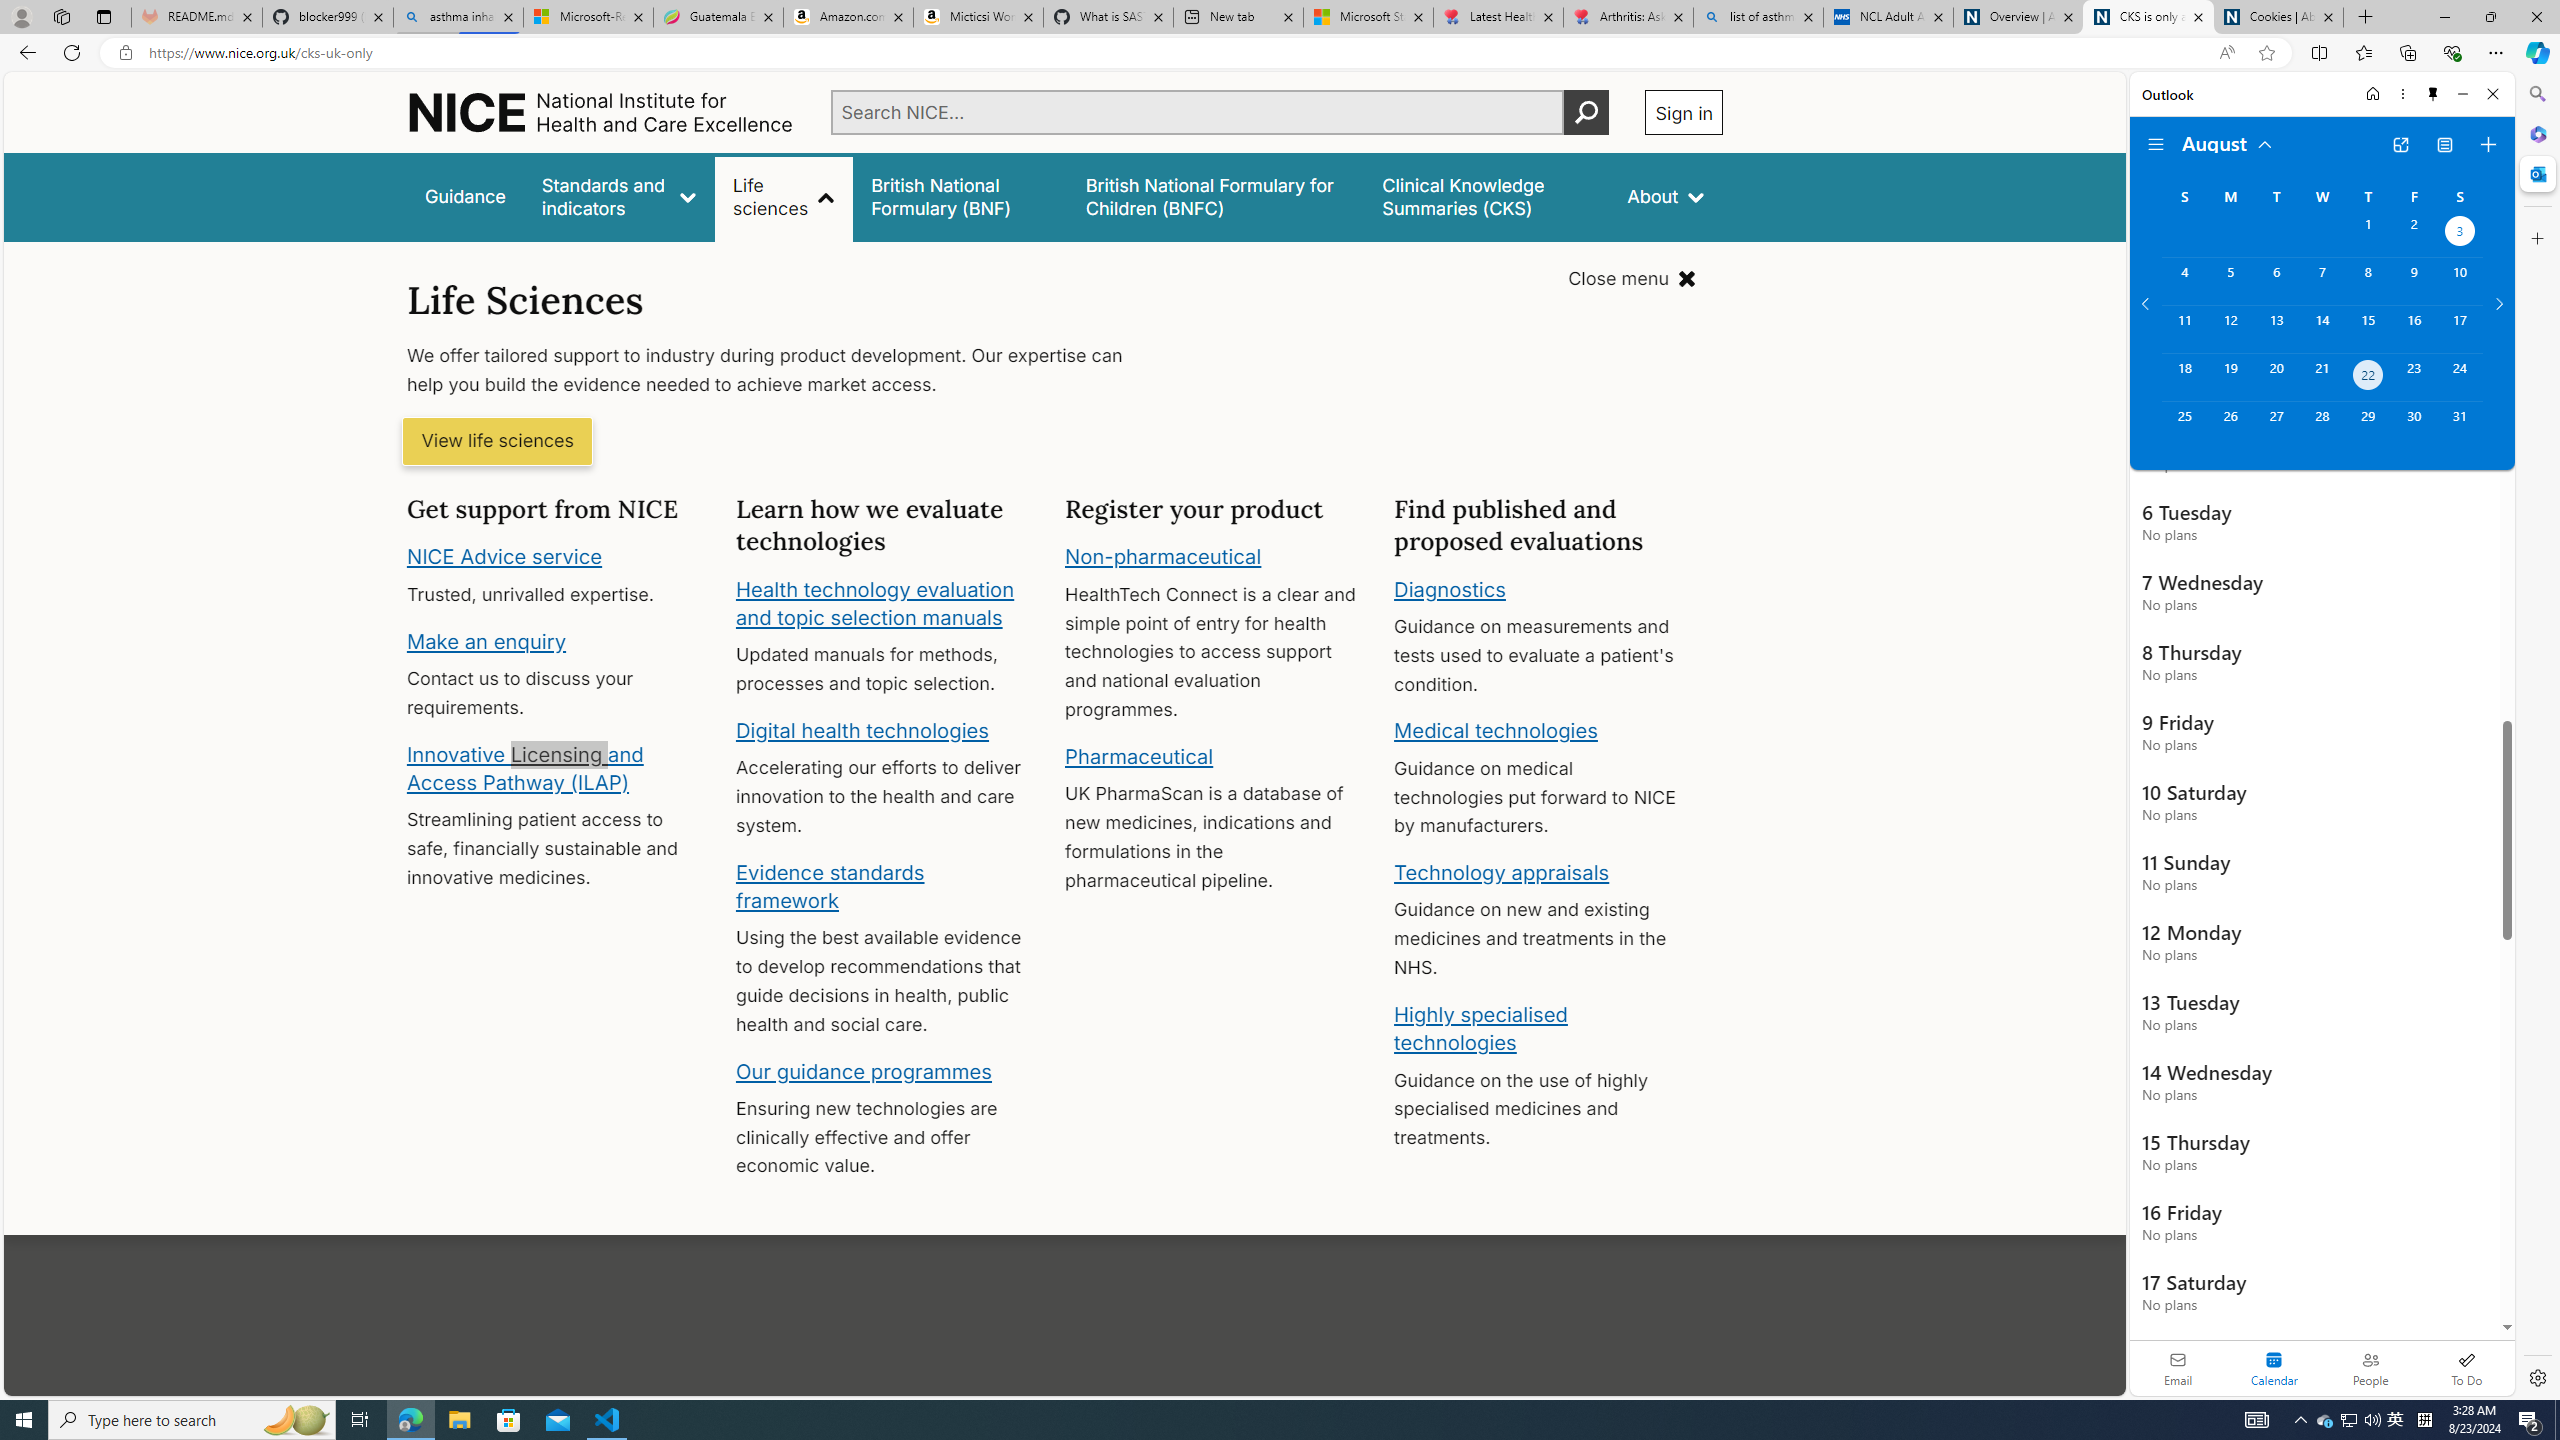 This screenshot has width=2560, height=1440. What do you see at coordinates (2321, 281) in the screenshot?
I see `Wednesday, August 7, 2024. ` at bounding box center [2321, 281].